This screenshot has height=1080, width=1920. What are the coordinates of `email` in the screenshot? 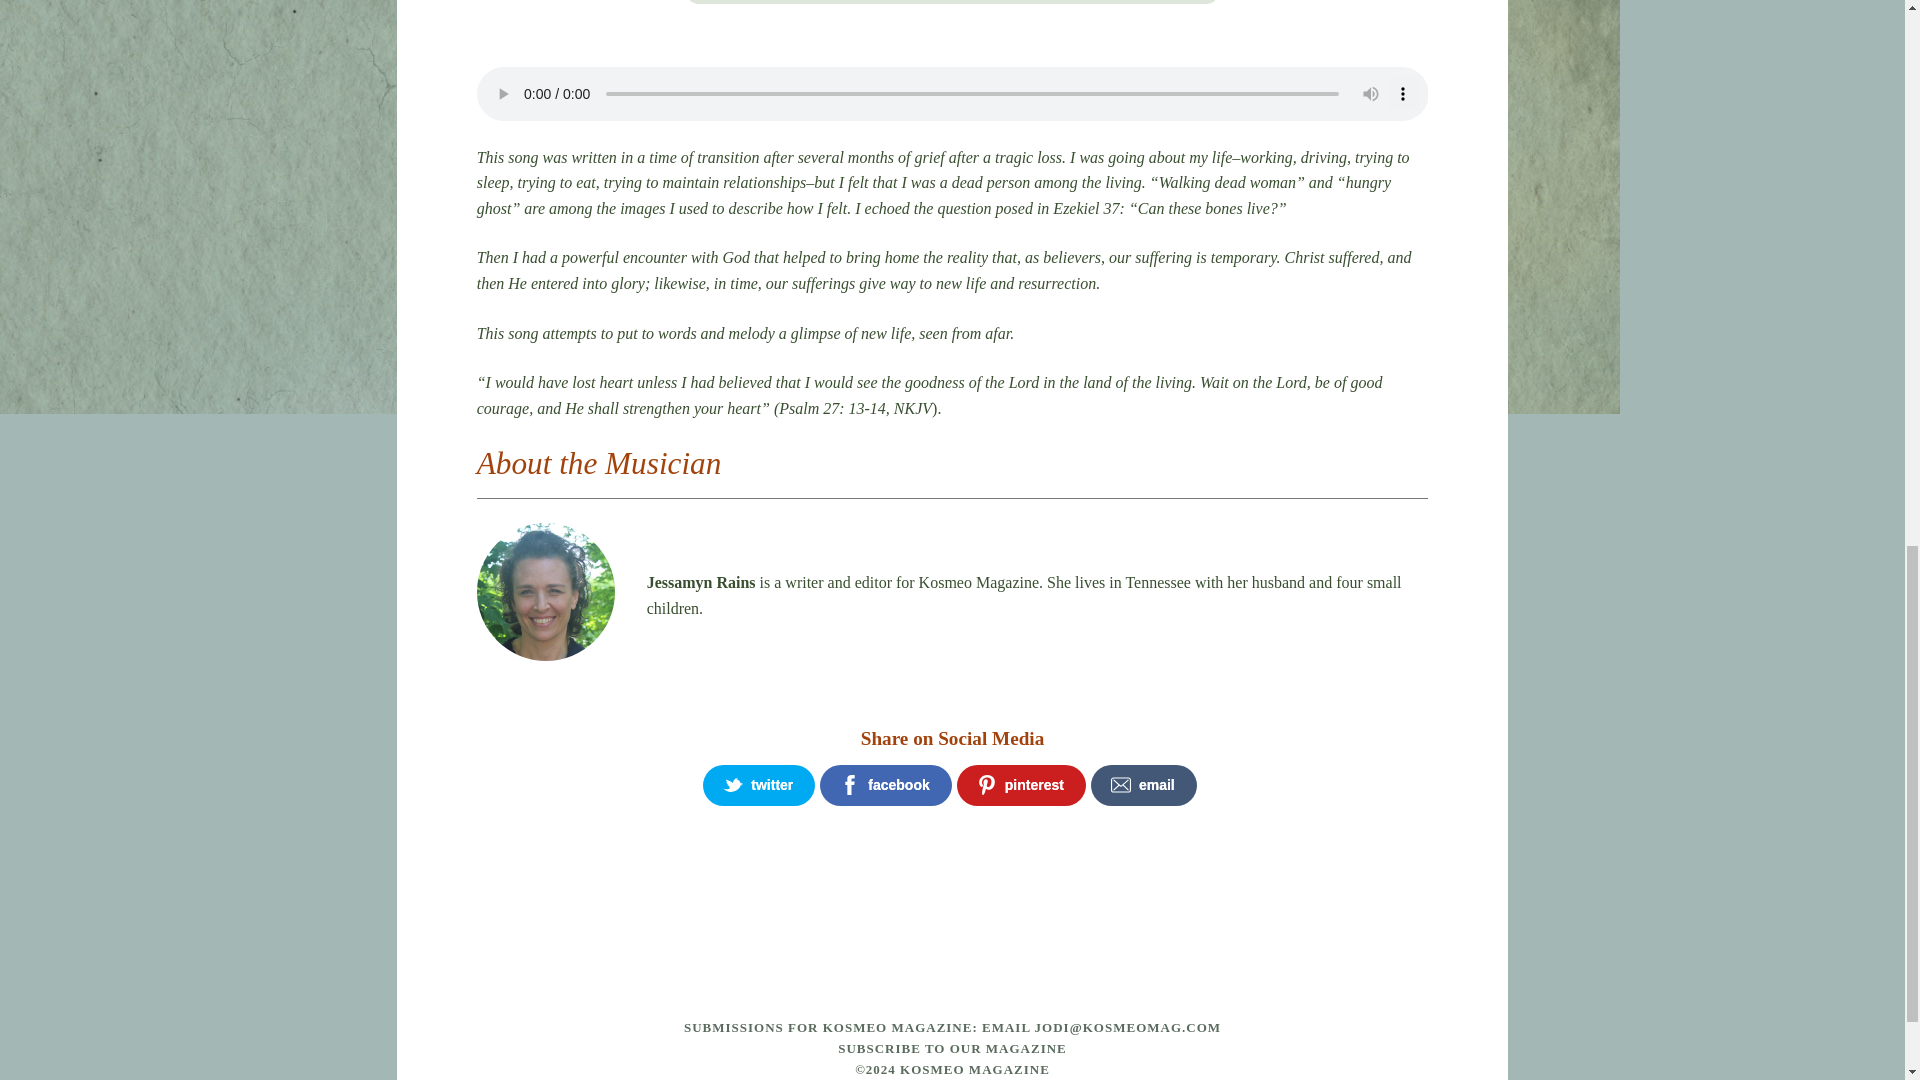 It's located at (1143, 784).